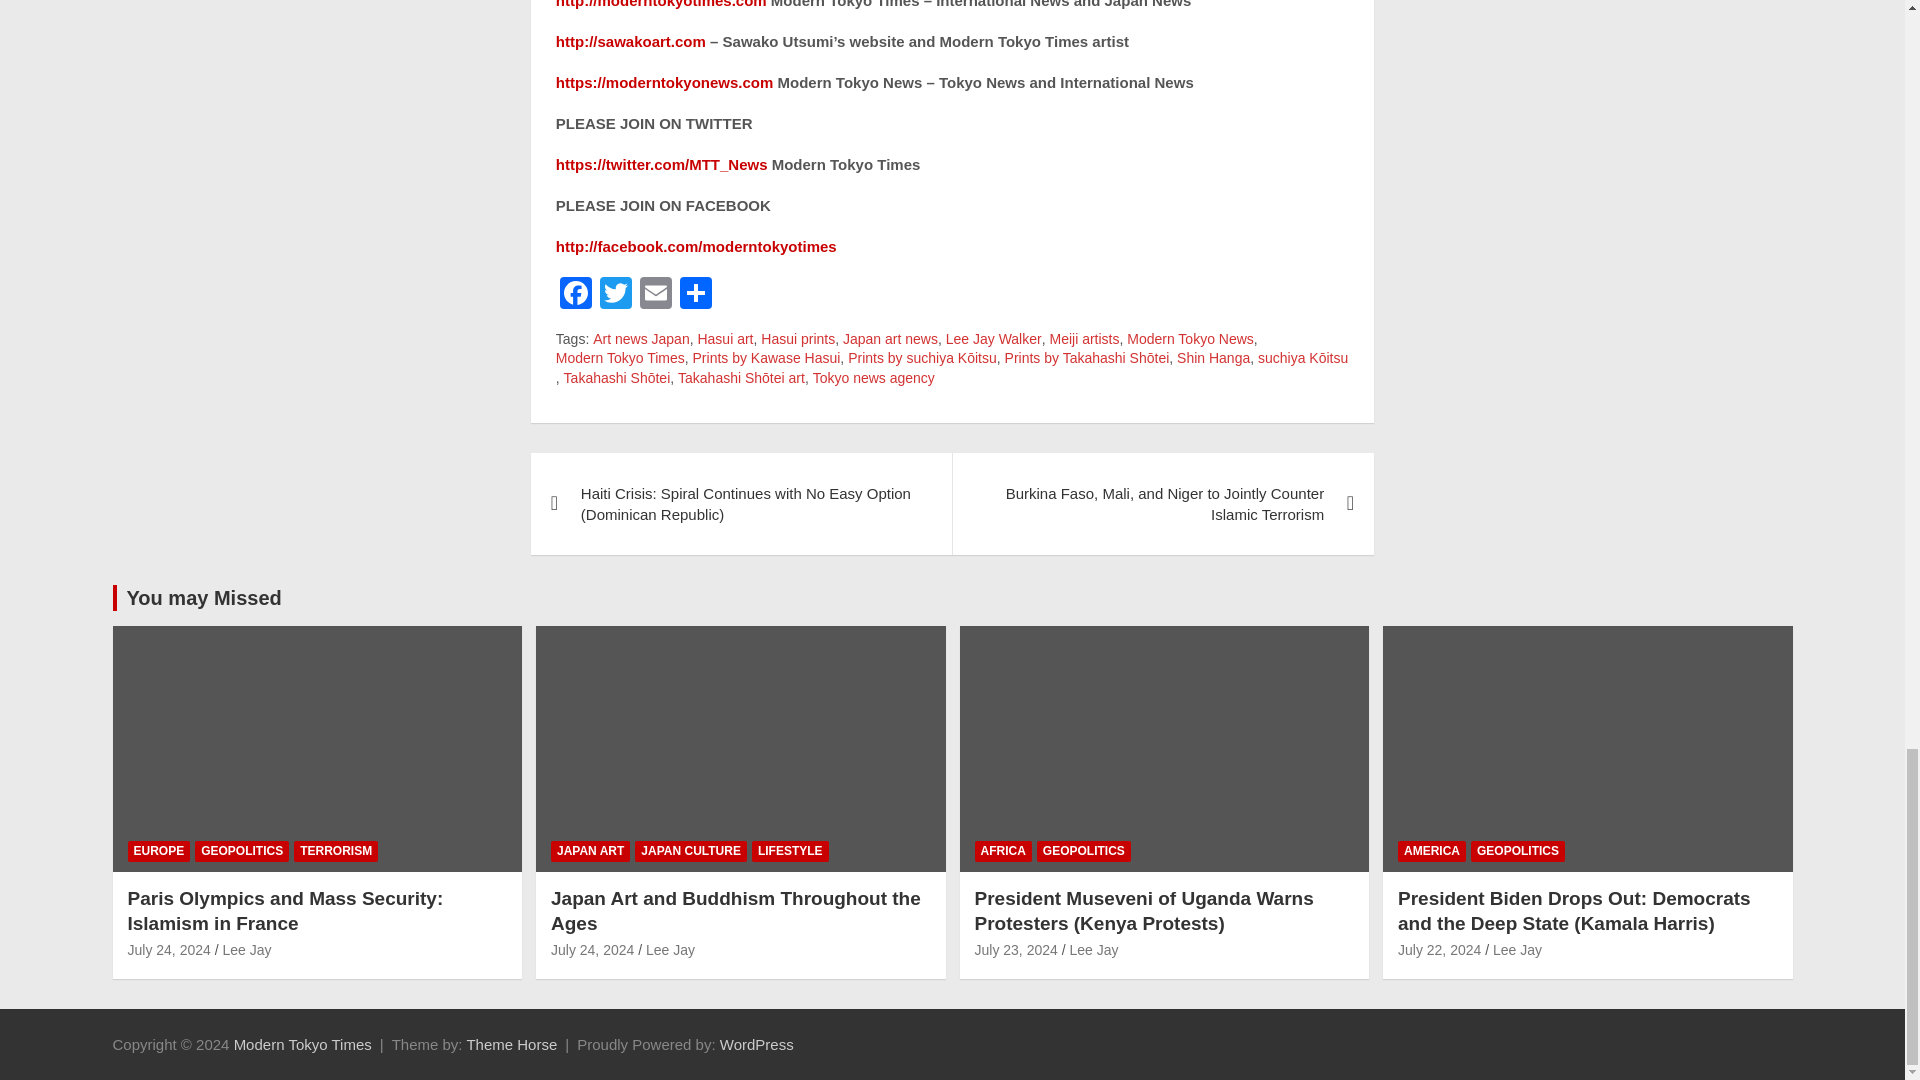 The width and height of the screenshot is (1920, 1080). I want to click on Modern Tokyo News, so click(1190, 340).